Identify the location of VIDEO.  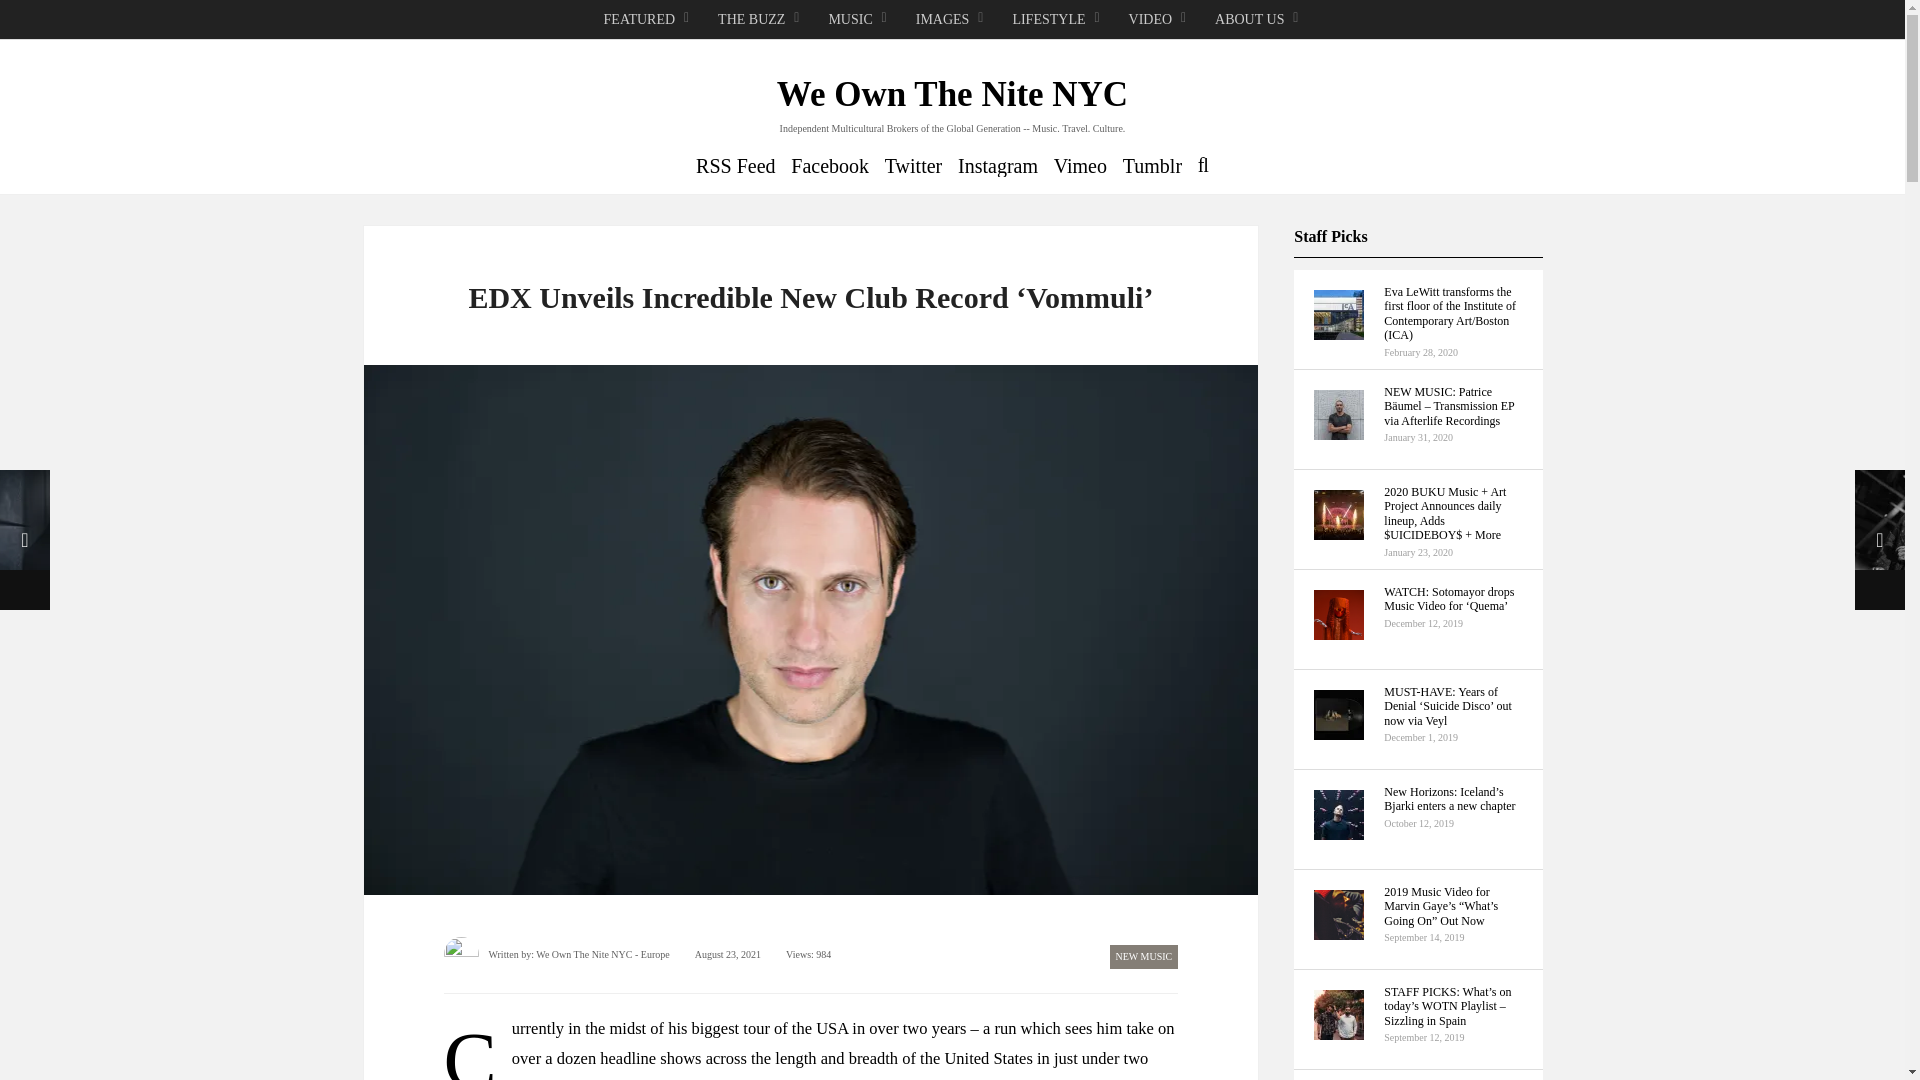
(1159, 20).